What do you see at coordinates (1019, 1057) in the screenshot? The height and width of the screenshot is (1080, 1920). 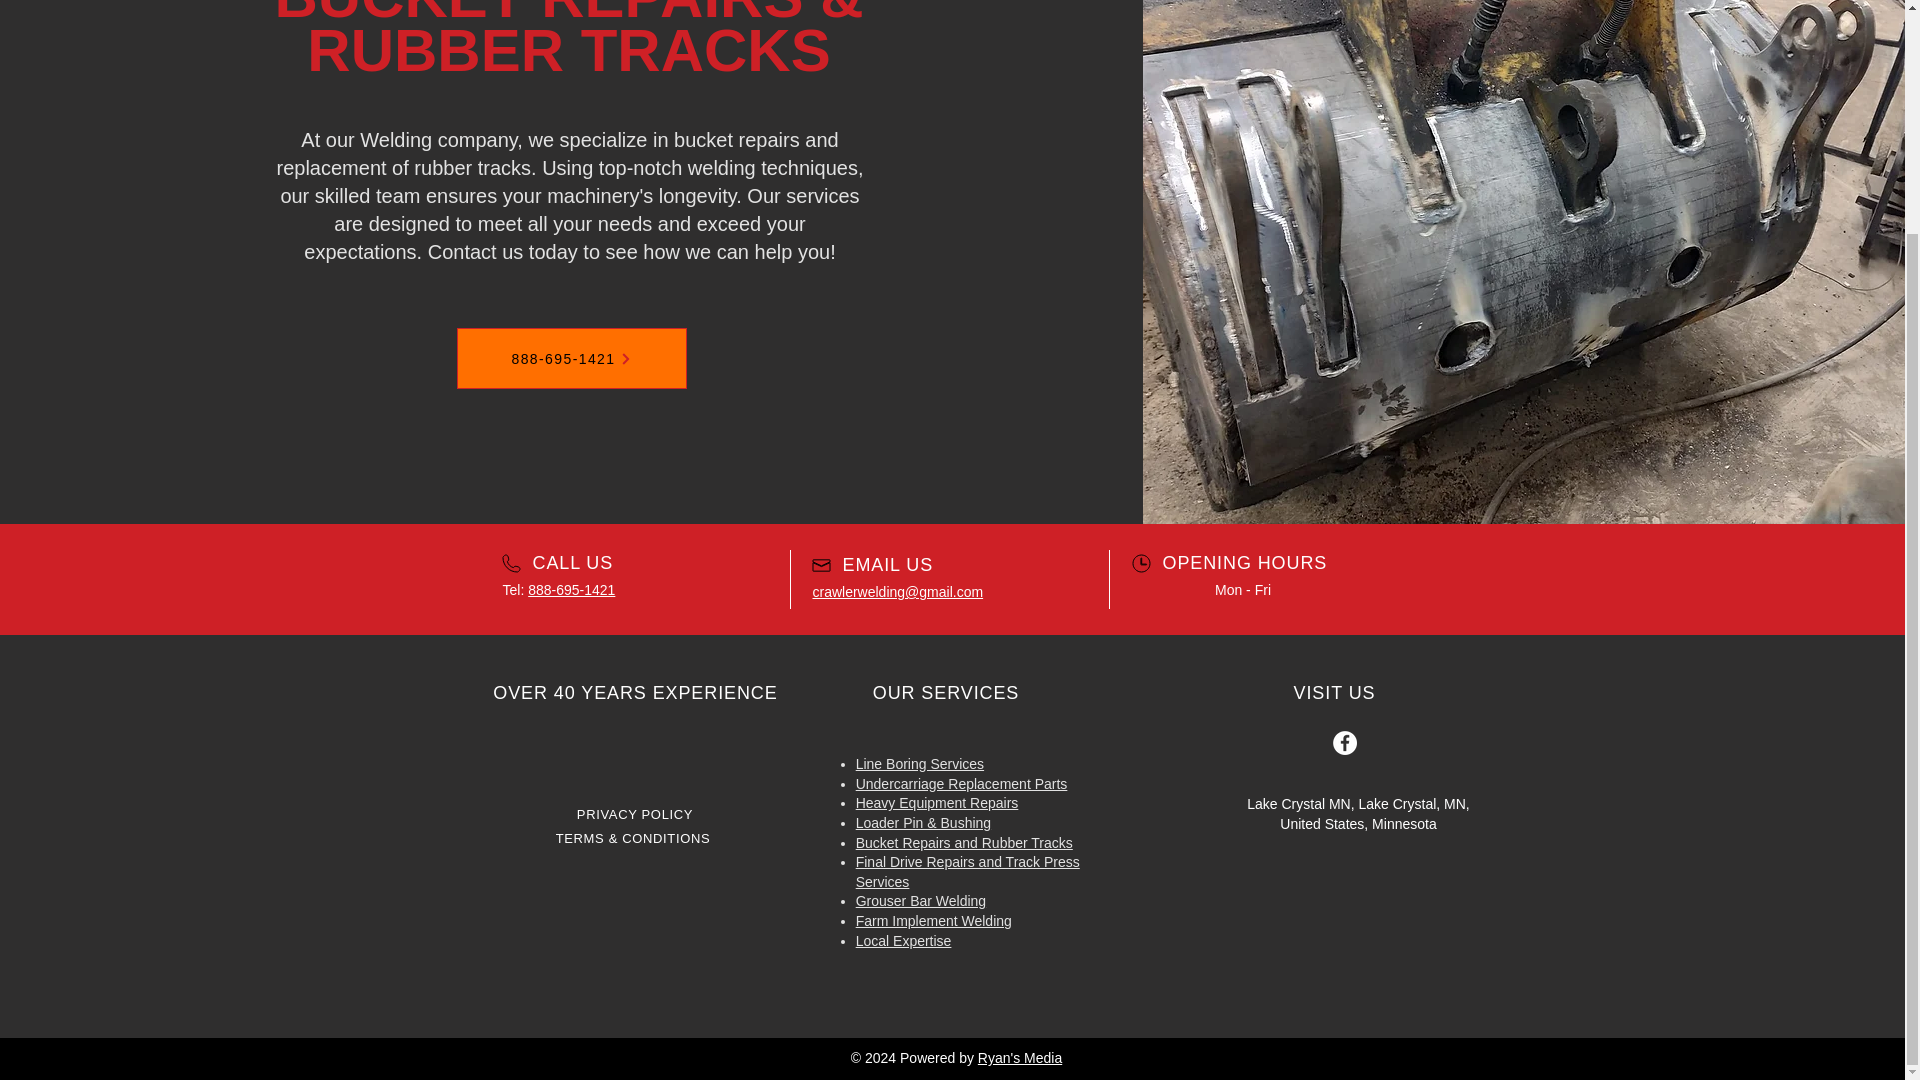 I see `Ryan's Media` at bounding box center [1019, 1057].